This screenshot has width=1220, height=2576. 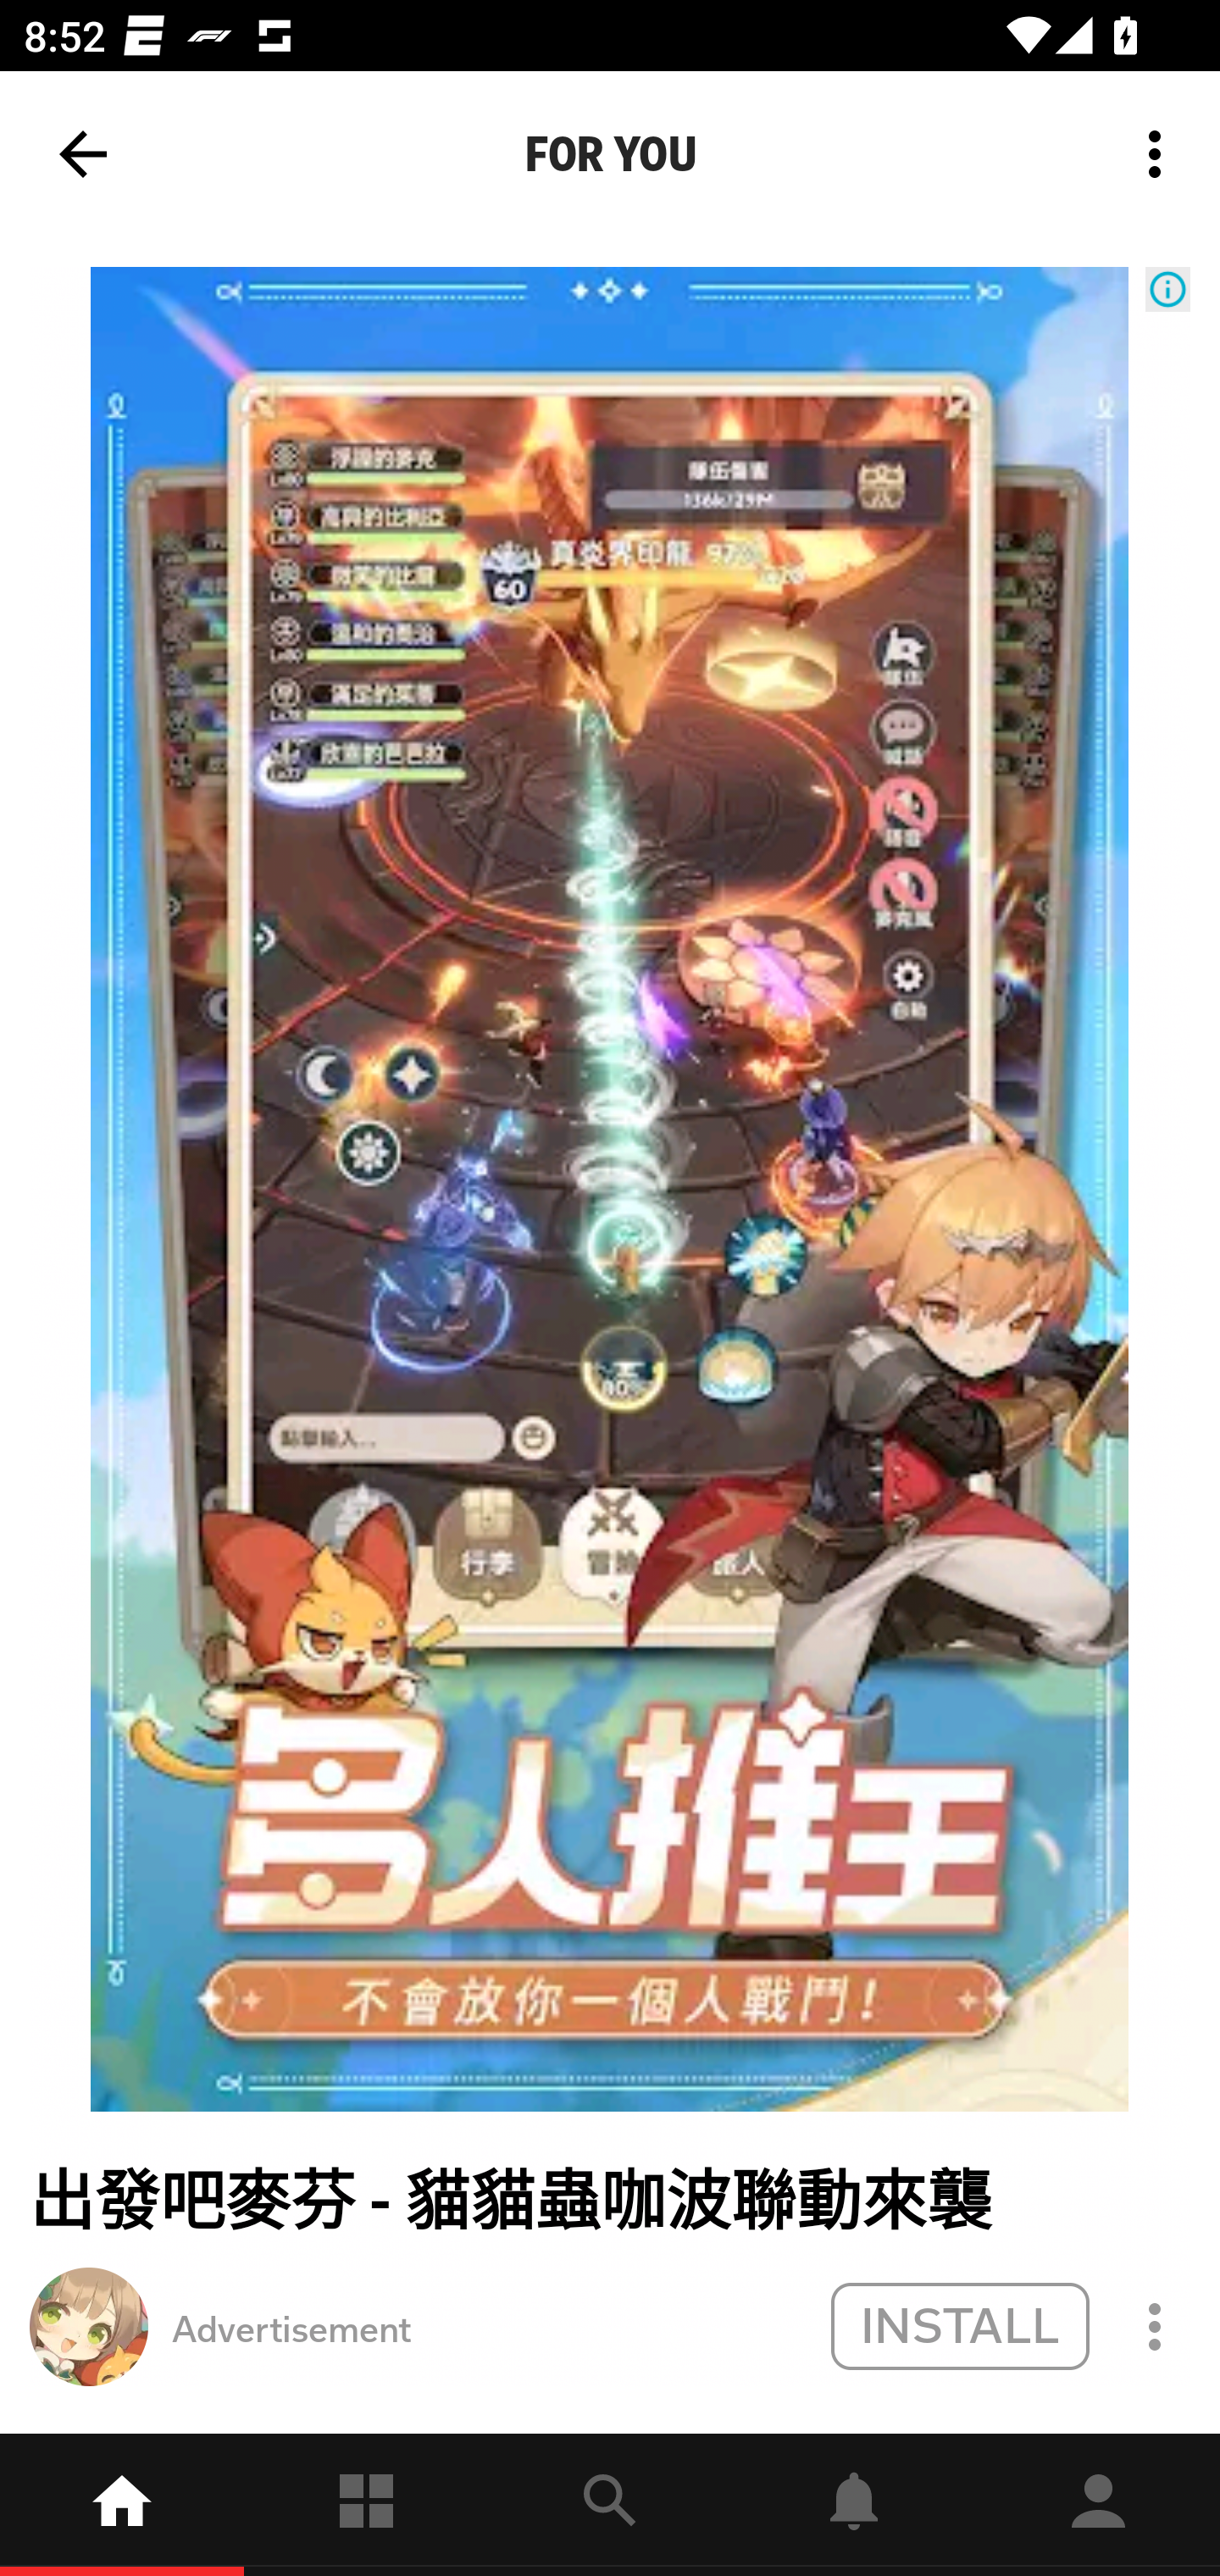 I want to click on Profile, so click(x=1098, y=2505).